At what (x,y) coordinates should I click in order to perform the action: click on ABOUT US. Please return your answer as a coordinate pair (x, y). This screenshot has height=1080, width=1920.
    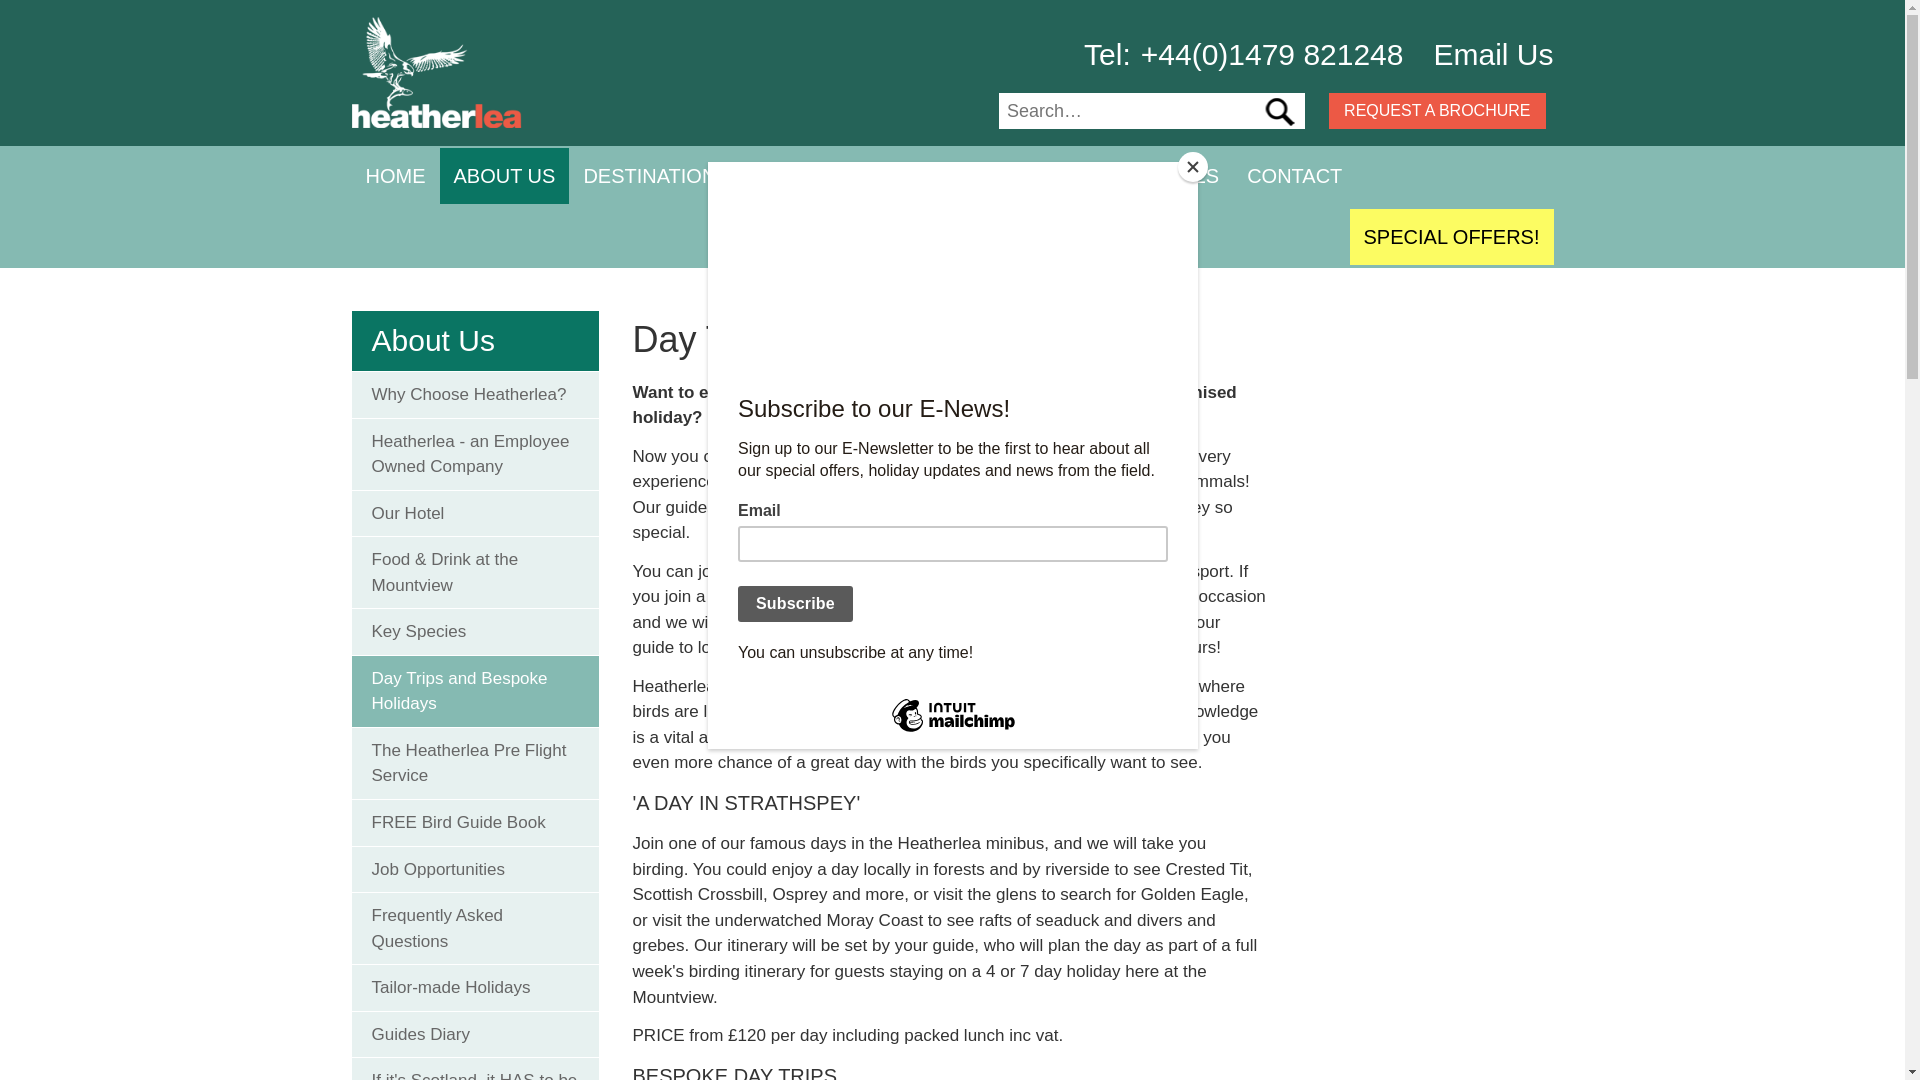
    Looking at the image, I should click on (504, 176).